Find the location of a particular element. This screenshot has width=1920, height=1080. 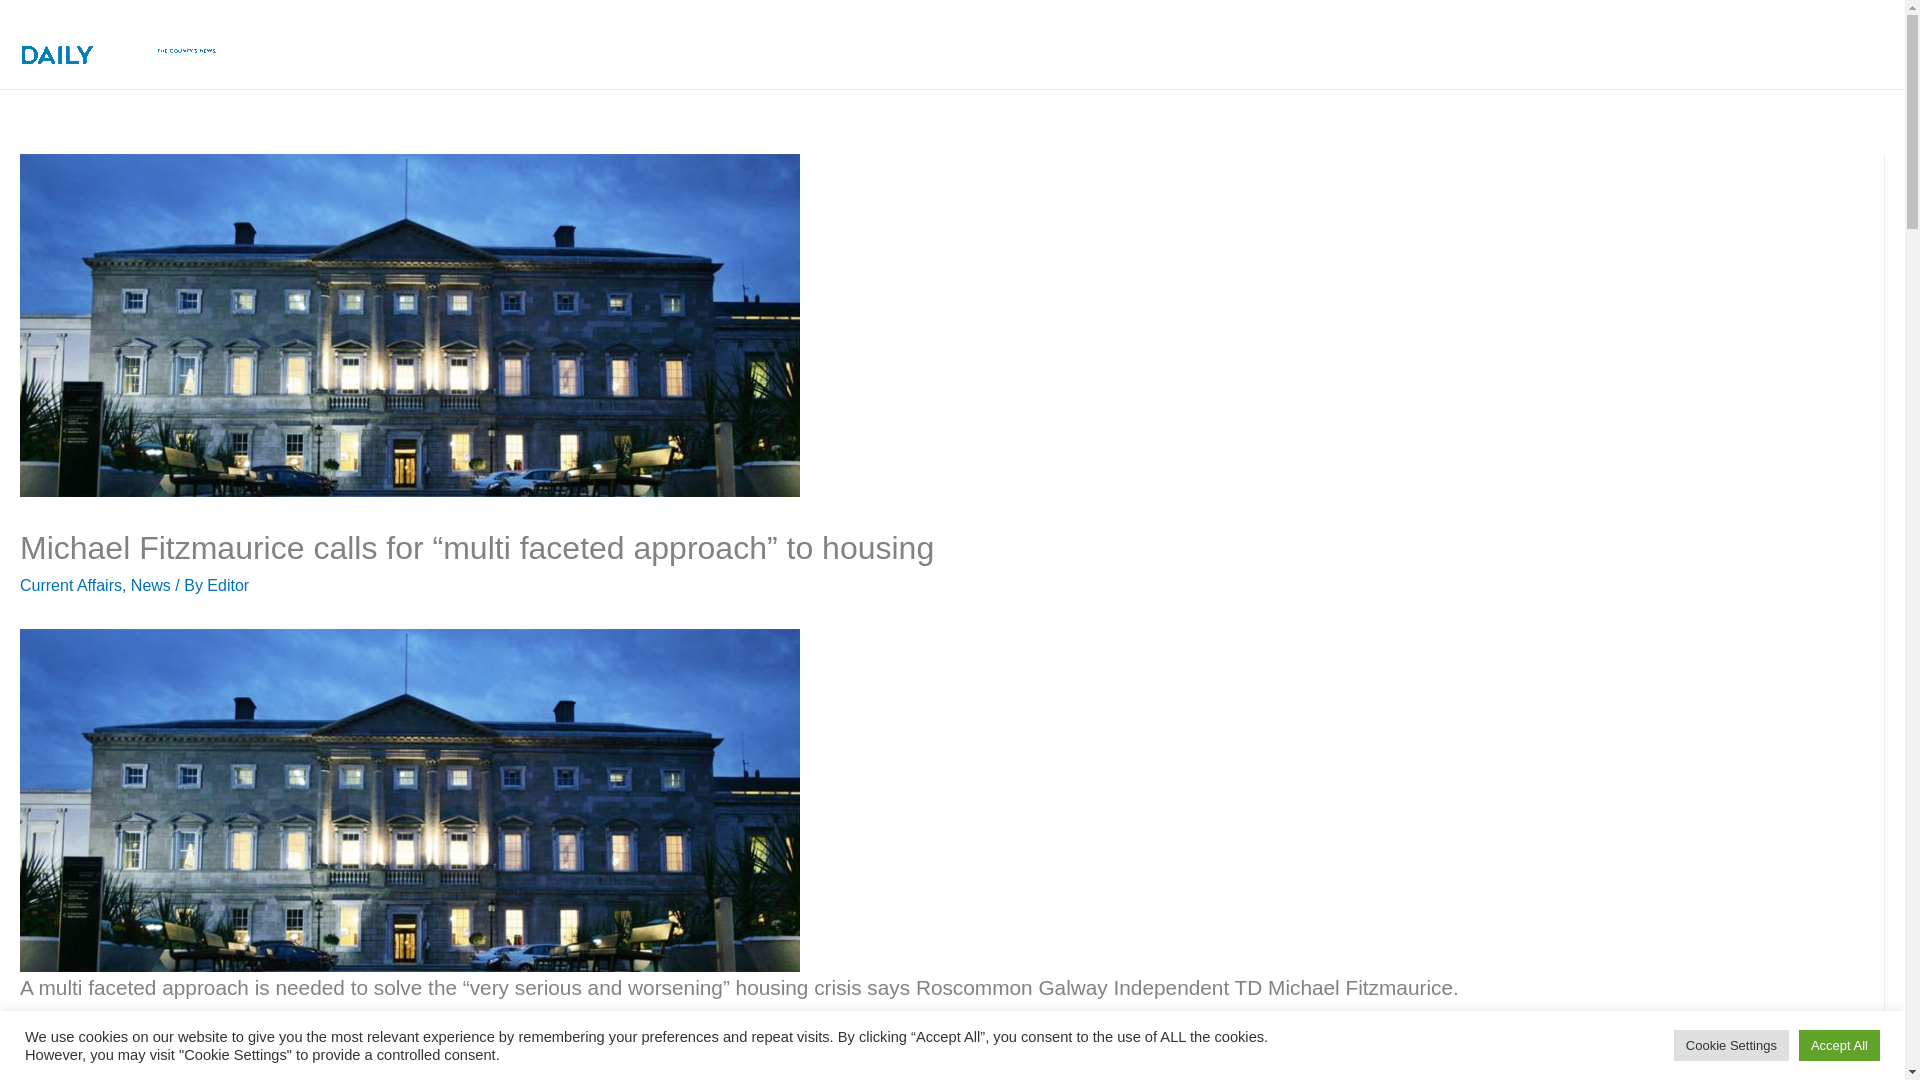

DEATH NOTICES is located at coordinates (1056, 44).